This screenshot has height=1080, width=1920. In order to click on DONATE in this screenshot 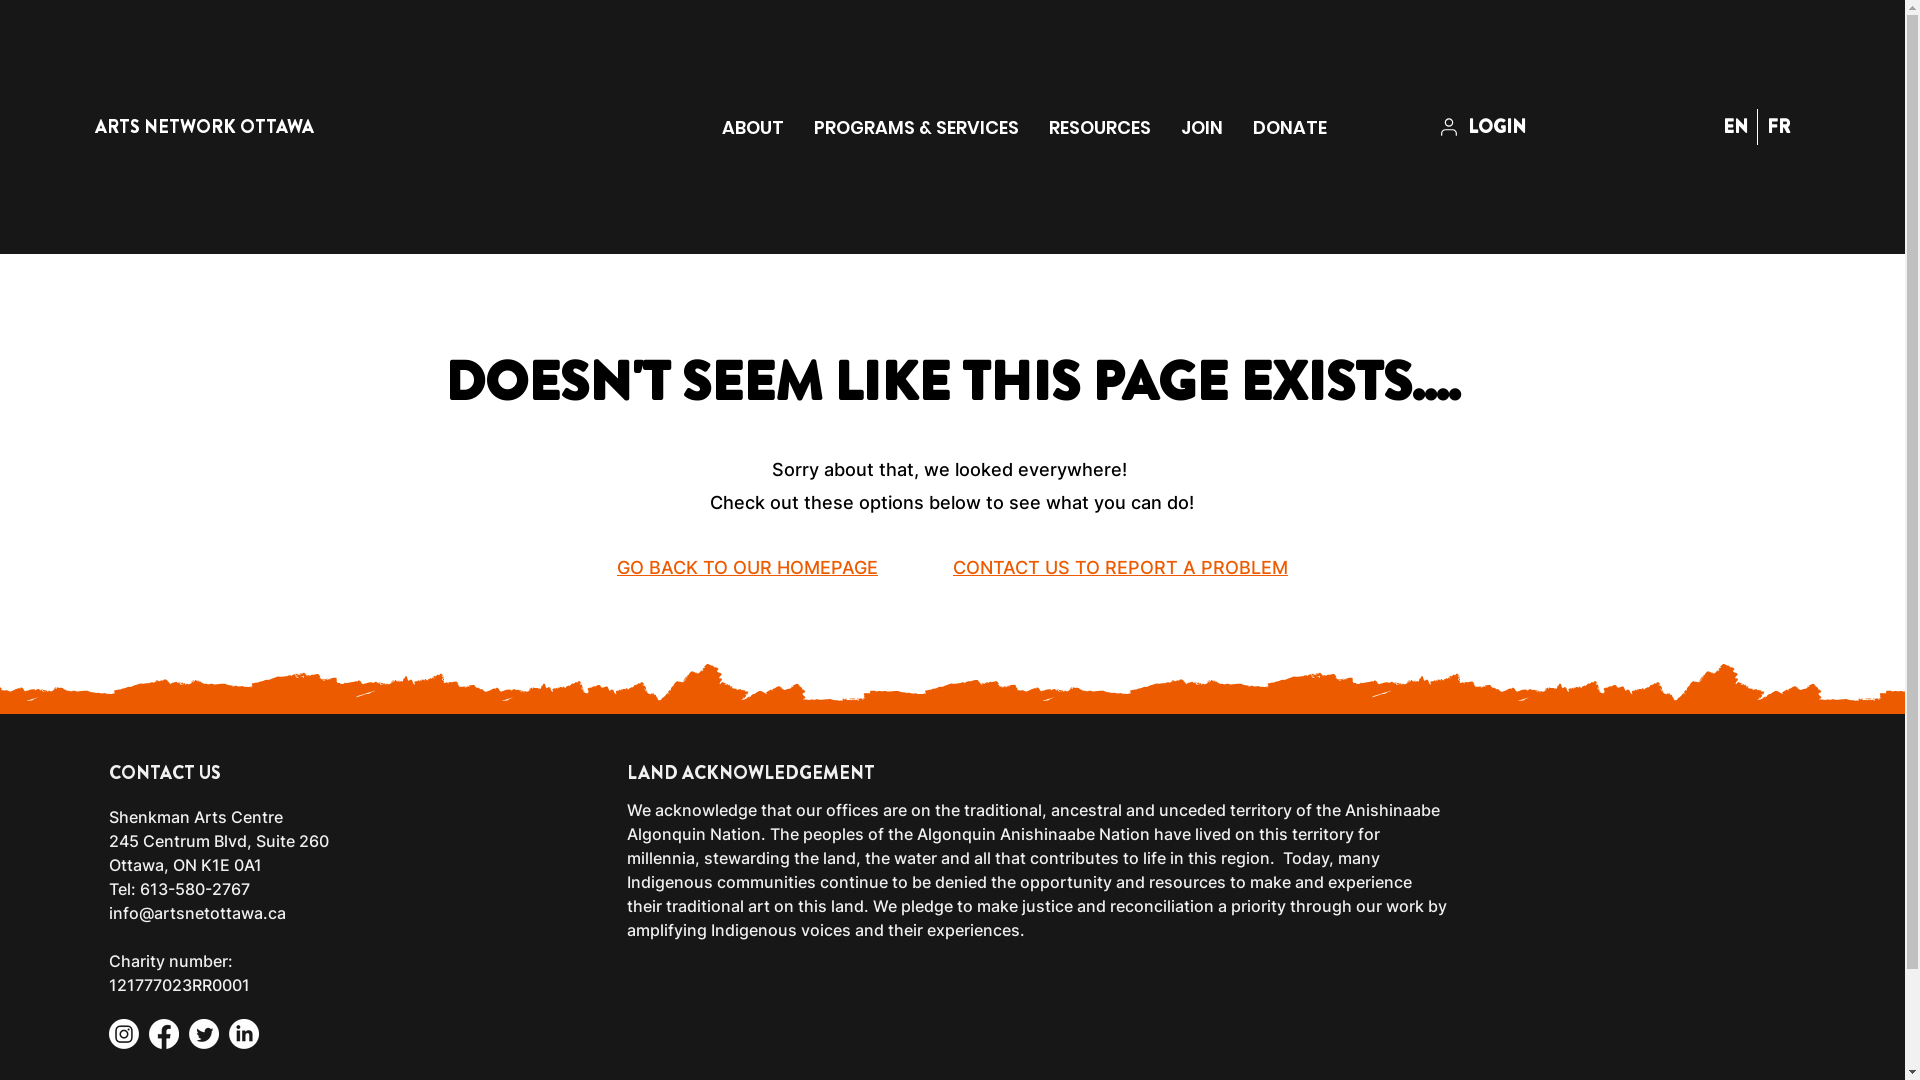, I will do `click(1290, 128)`.